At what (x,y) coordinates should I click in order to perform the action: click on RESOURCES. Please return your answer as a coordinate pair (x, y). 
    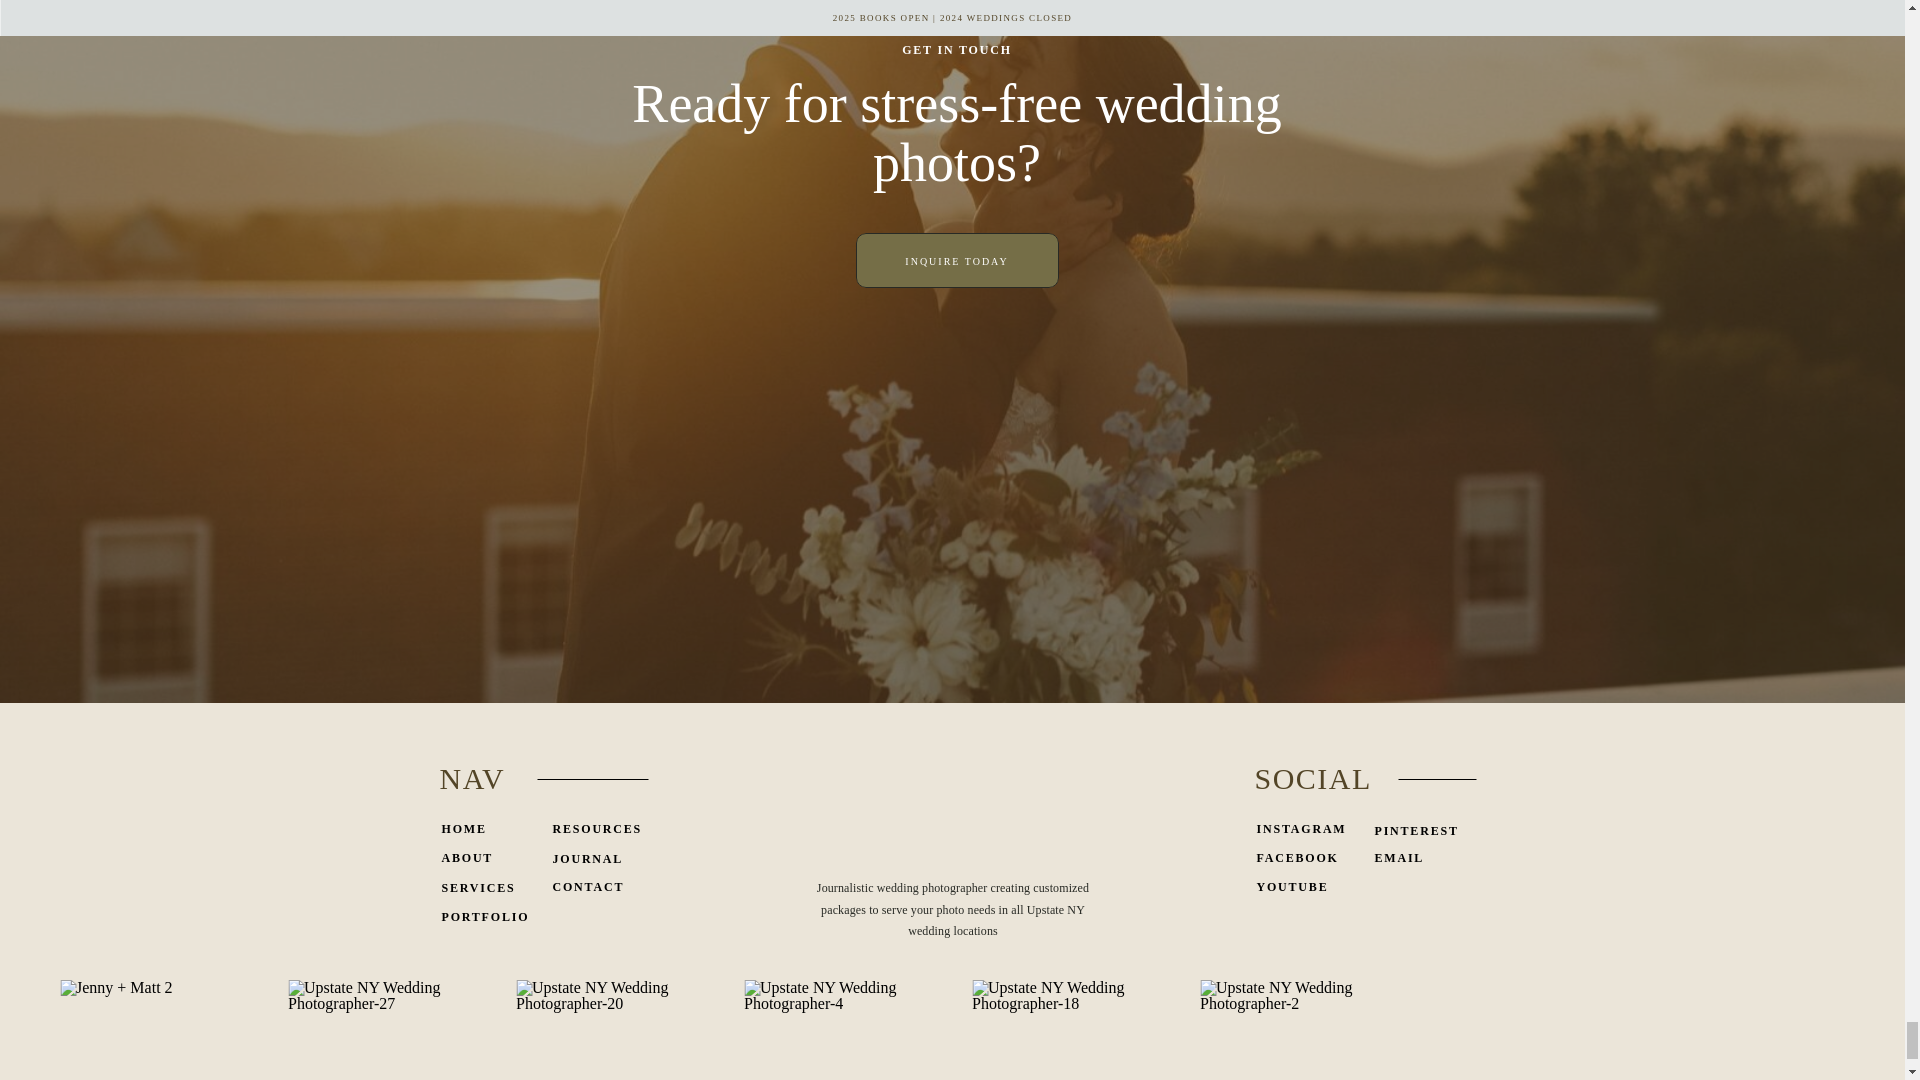
    Looking at the image, I should click on (600, 830).